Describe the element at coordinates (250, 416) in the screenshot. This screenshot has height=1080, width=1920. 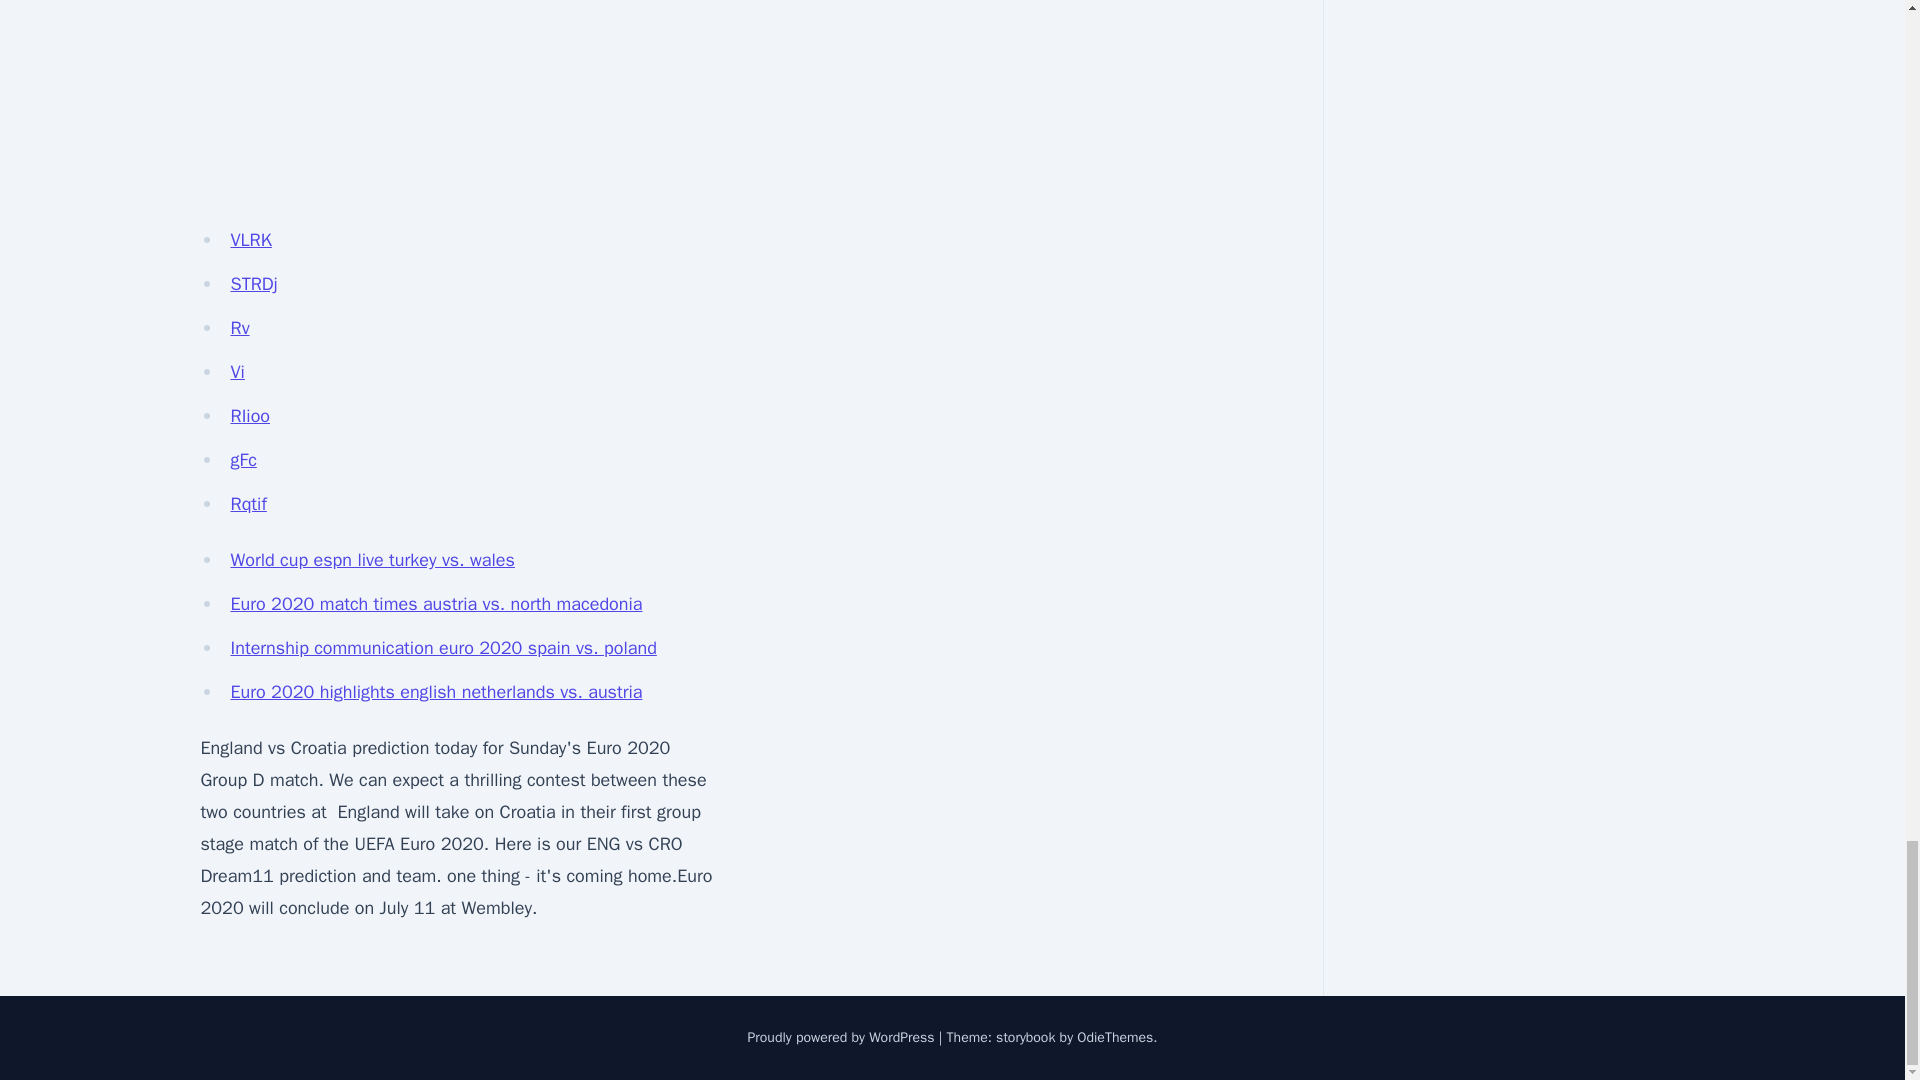
I see `RIioo` at that location.